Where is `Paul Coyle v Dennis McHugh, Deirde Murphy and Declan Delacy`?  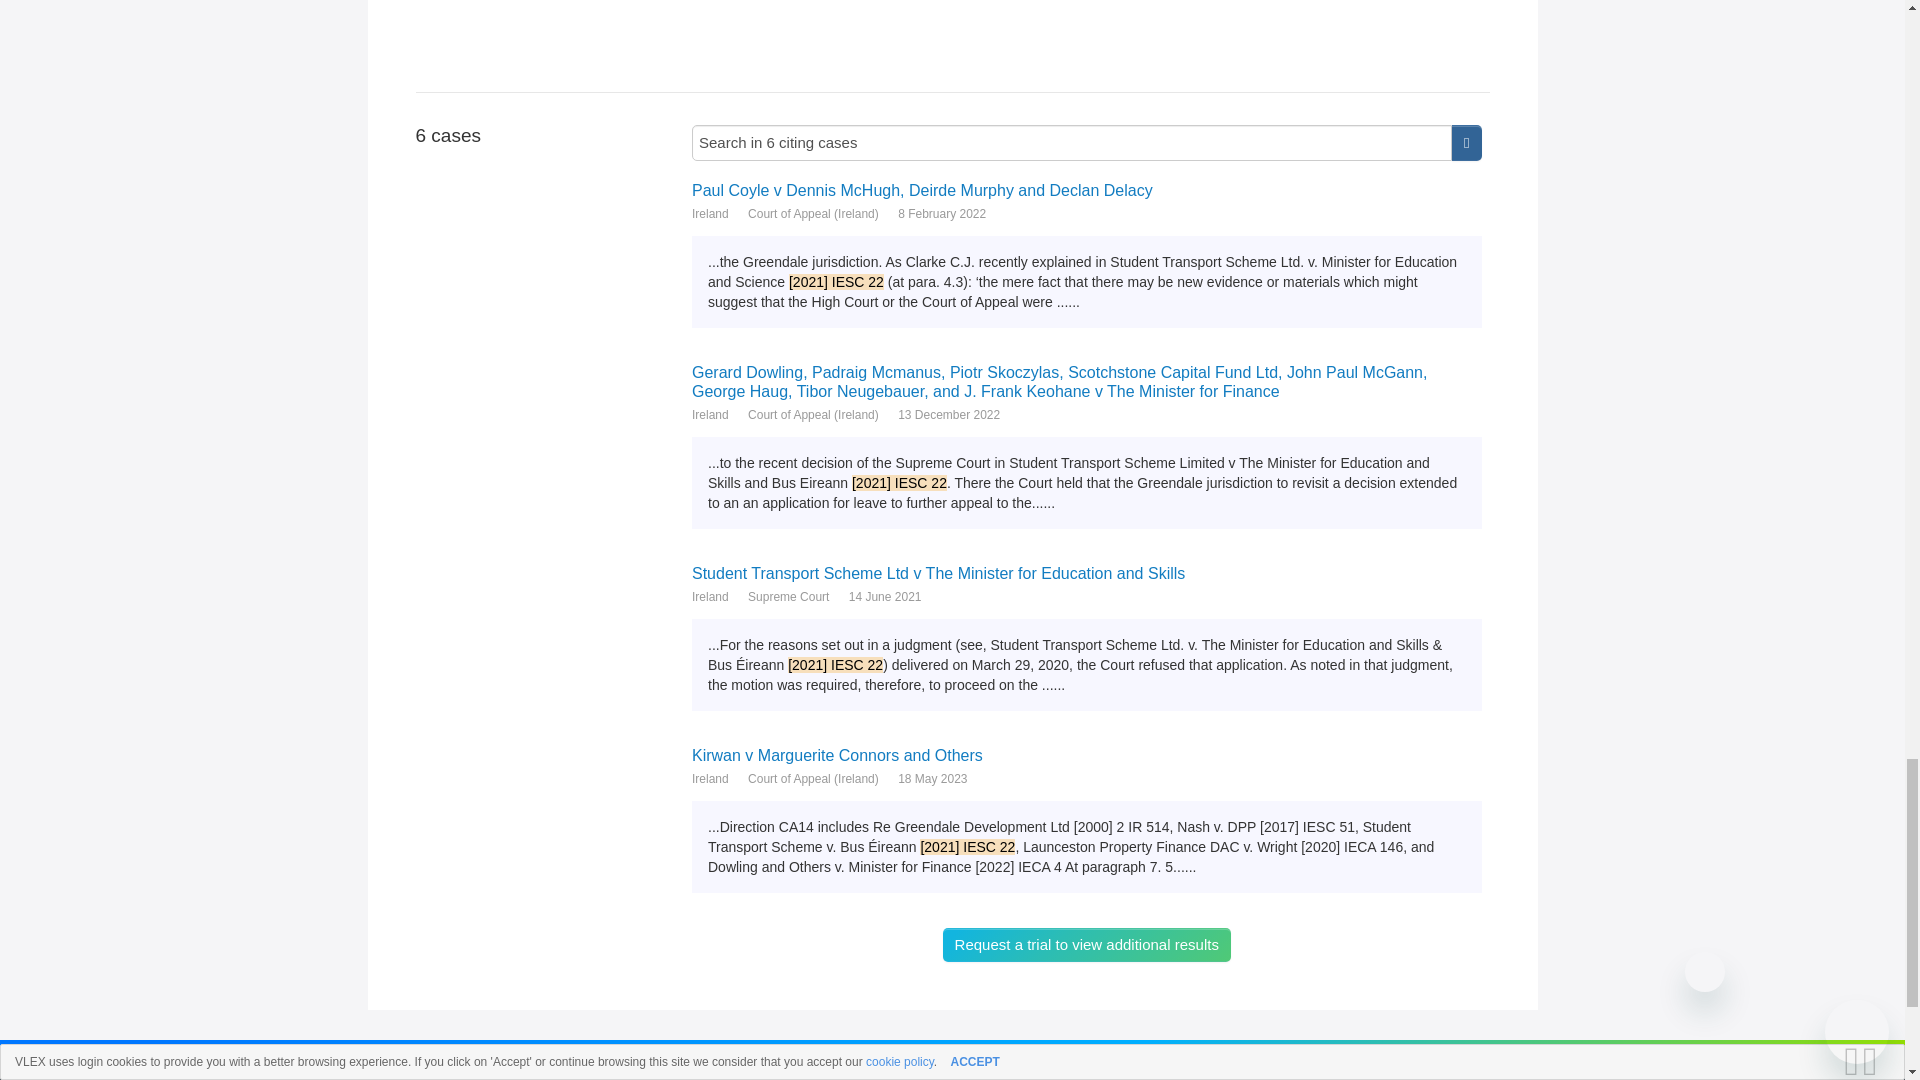
Paul Coyle v Dennis McHugh, Deirde Murphy and Declan Delacy is located at coordinates (1086, 190).